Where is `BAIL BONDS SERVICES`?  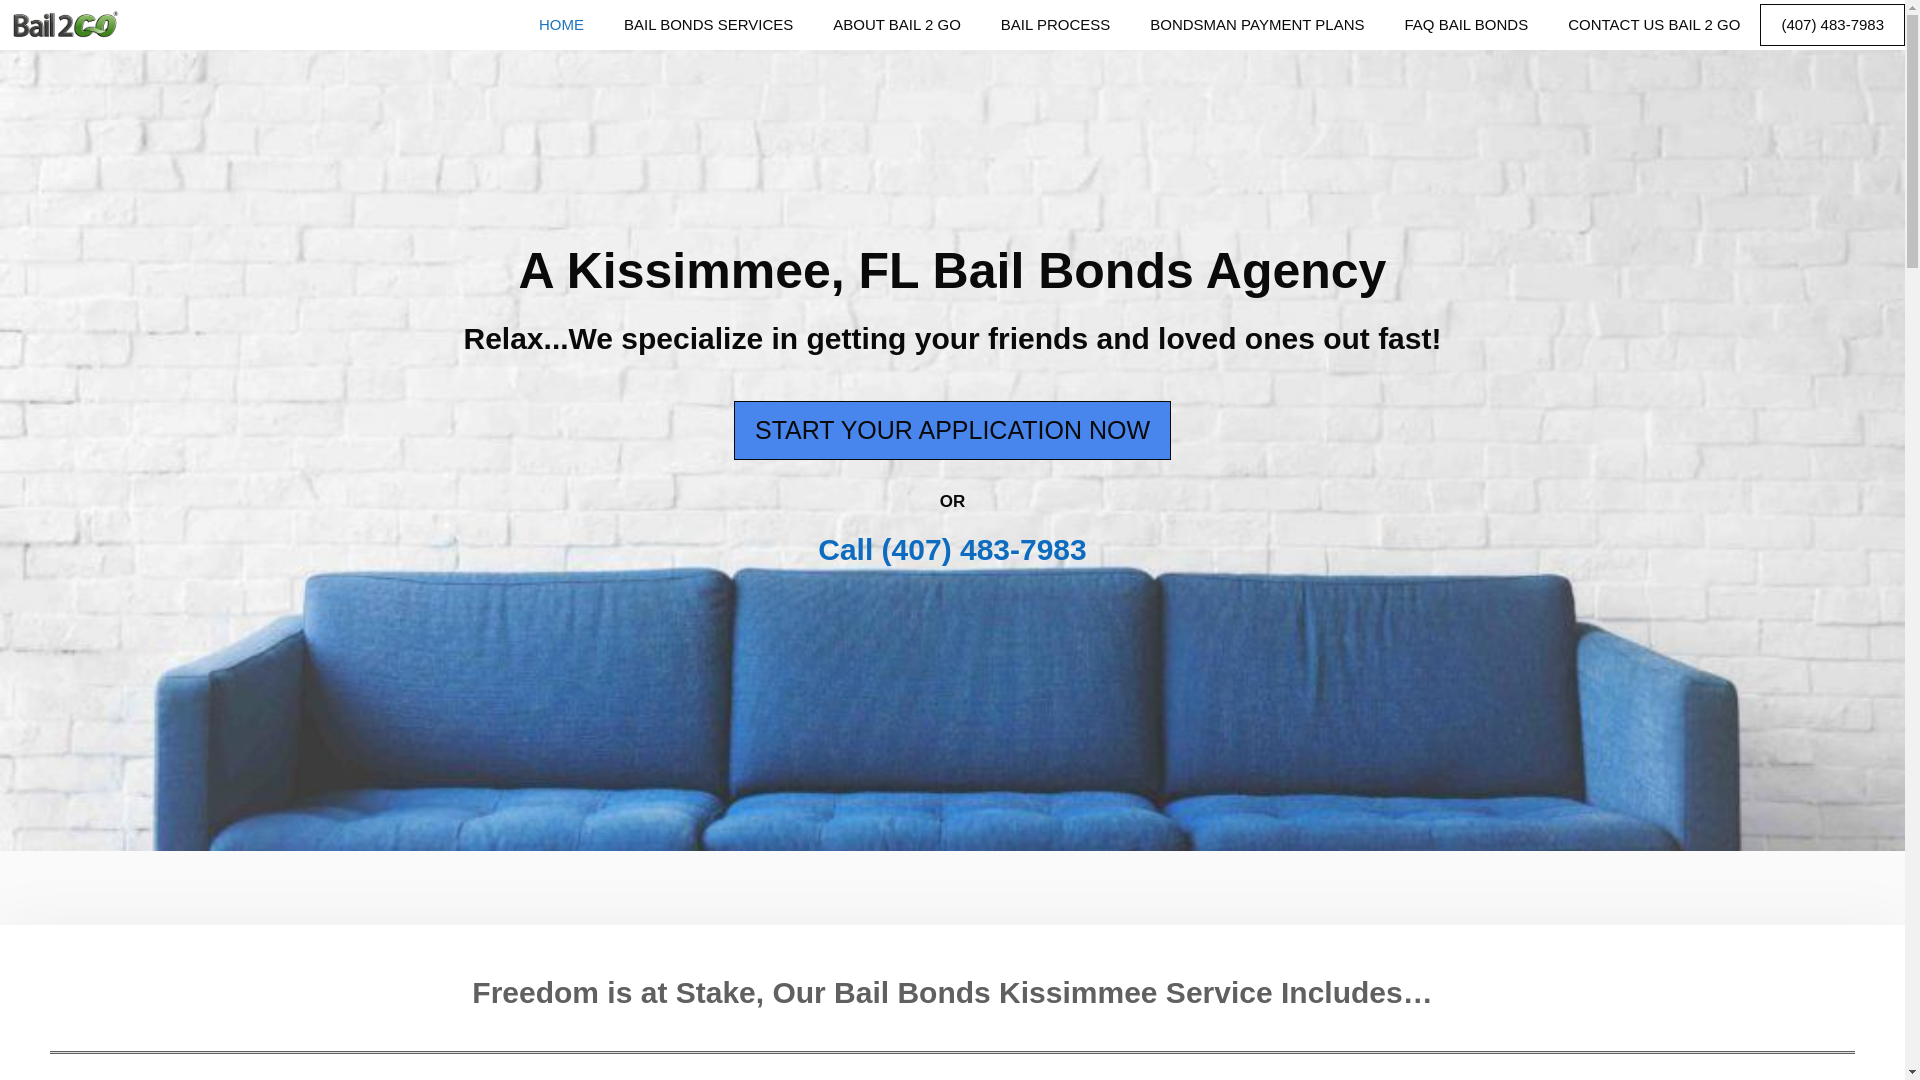
BAIL BONDS SERVICES is located at coordinates (708, 24).